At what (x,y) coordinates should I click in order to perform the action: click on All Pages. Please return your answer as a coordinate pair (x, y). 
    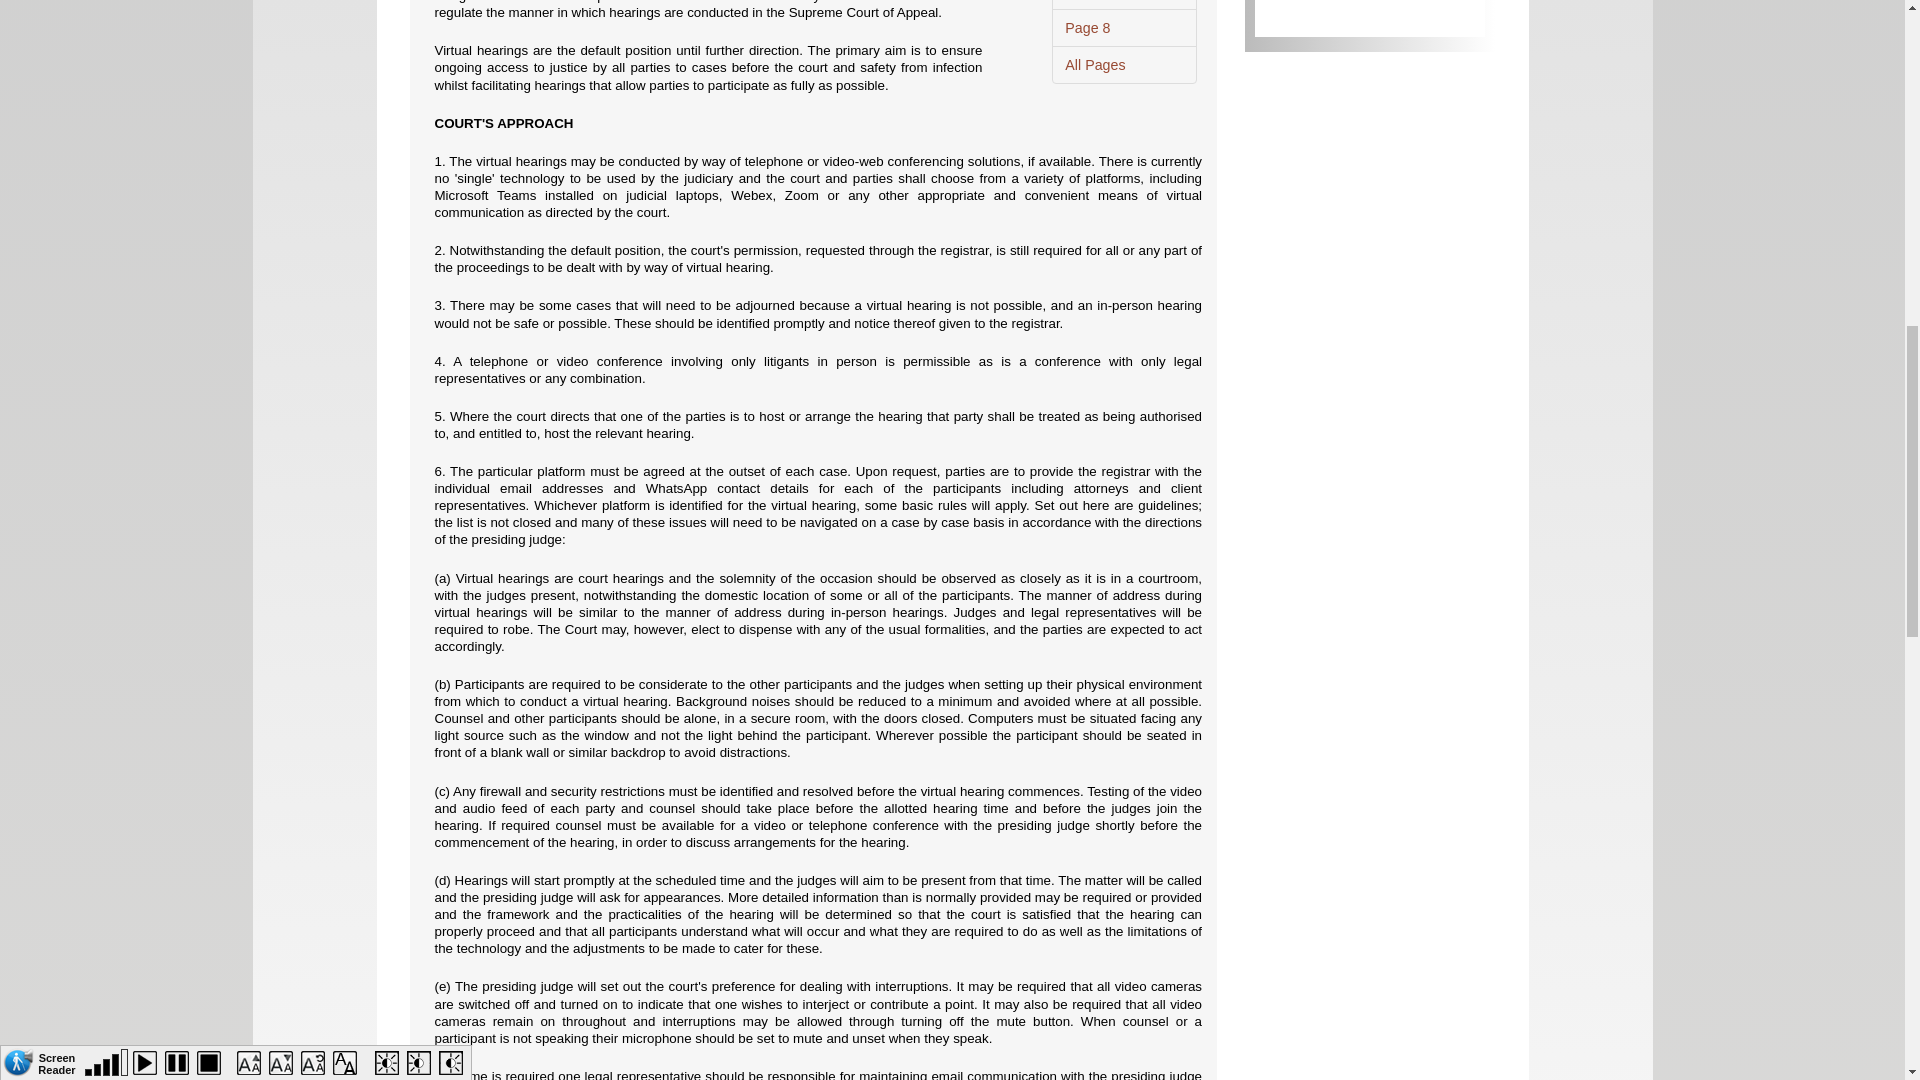
    Looking at the image, I should click on (1124, 65).